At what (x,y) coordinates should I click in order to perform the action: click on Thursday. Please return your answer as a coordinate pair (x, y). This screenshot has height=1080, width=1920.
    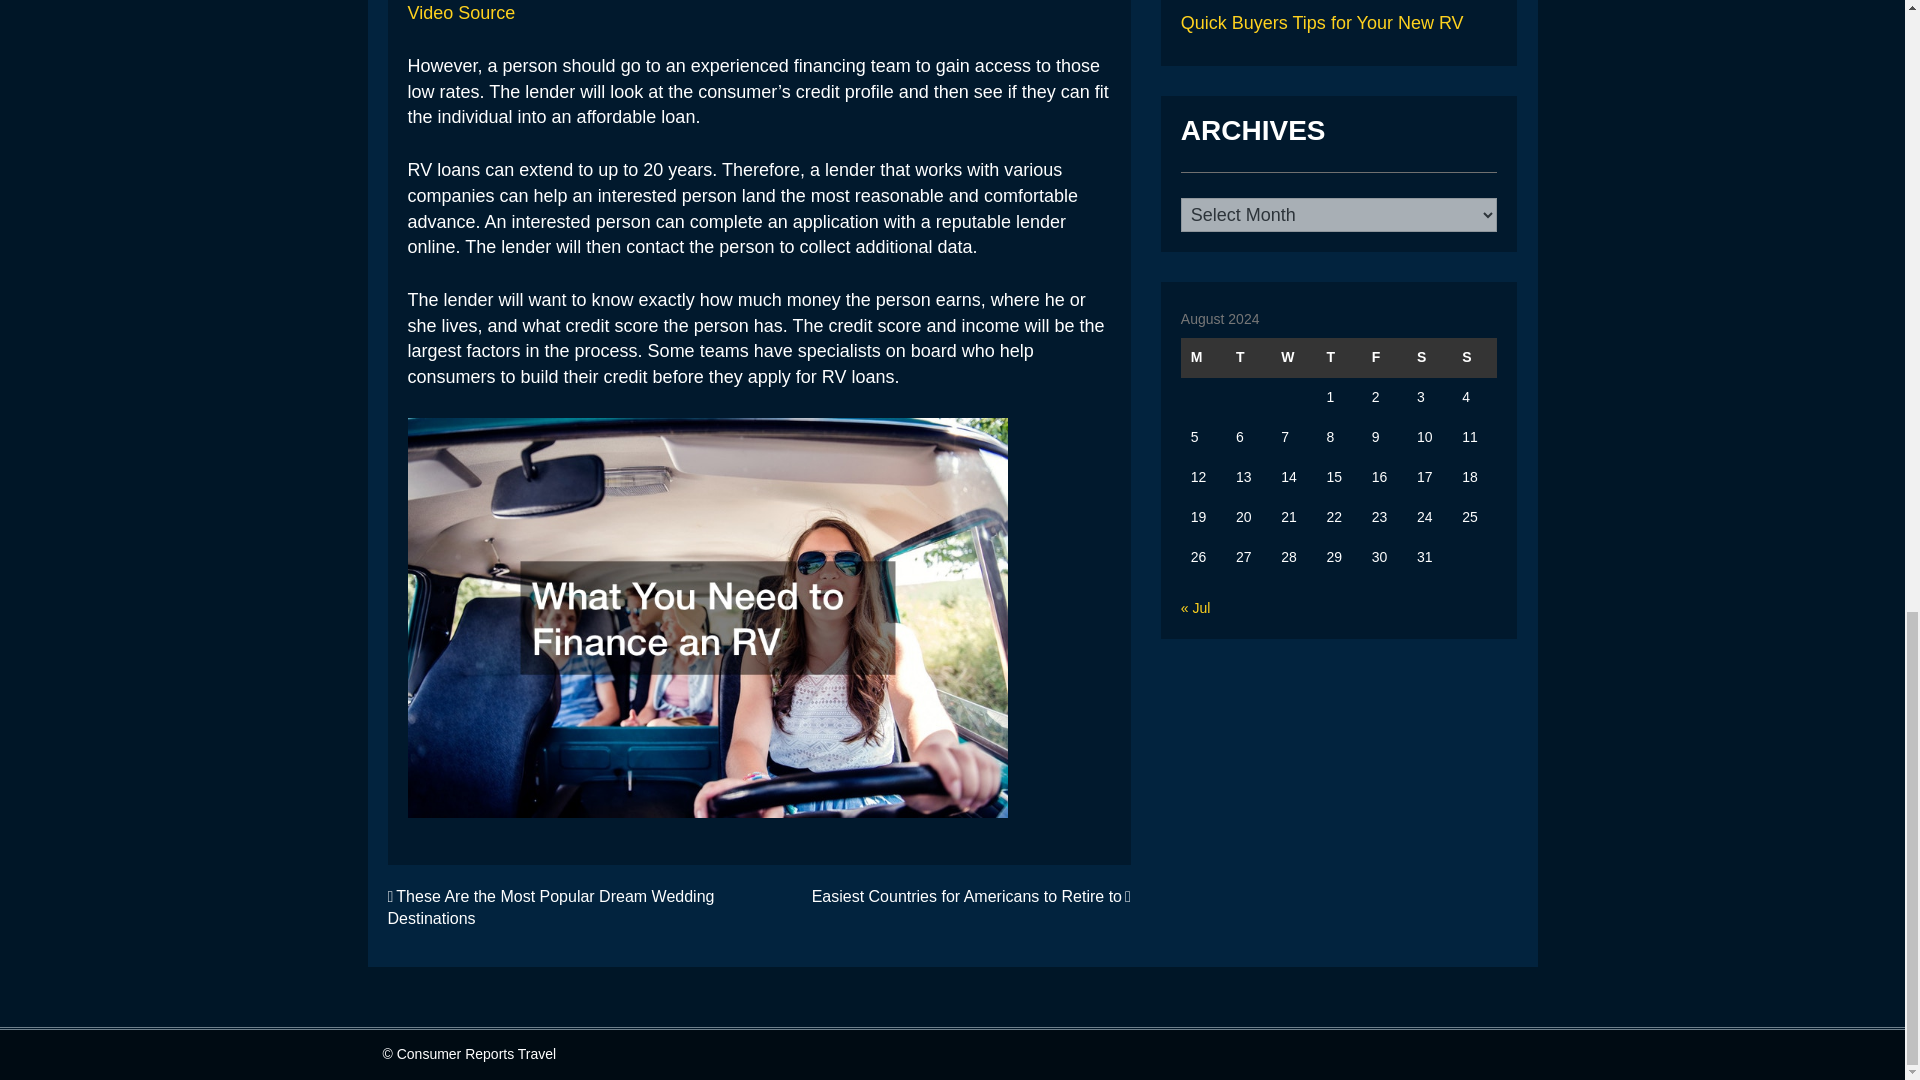
    Looking at the image, I should click on (1339, 358).